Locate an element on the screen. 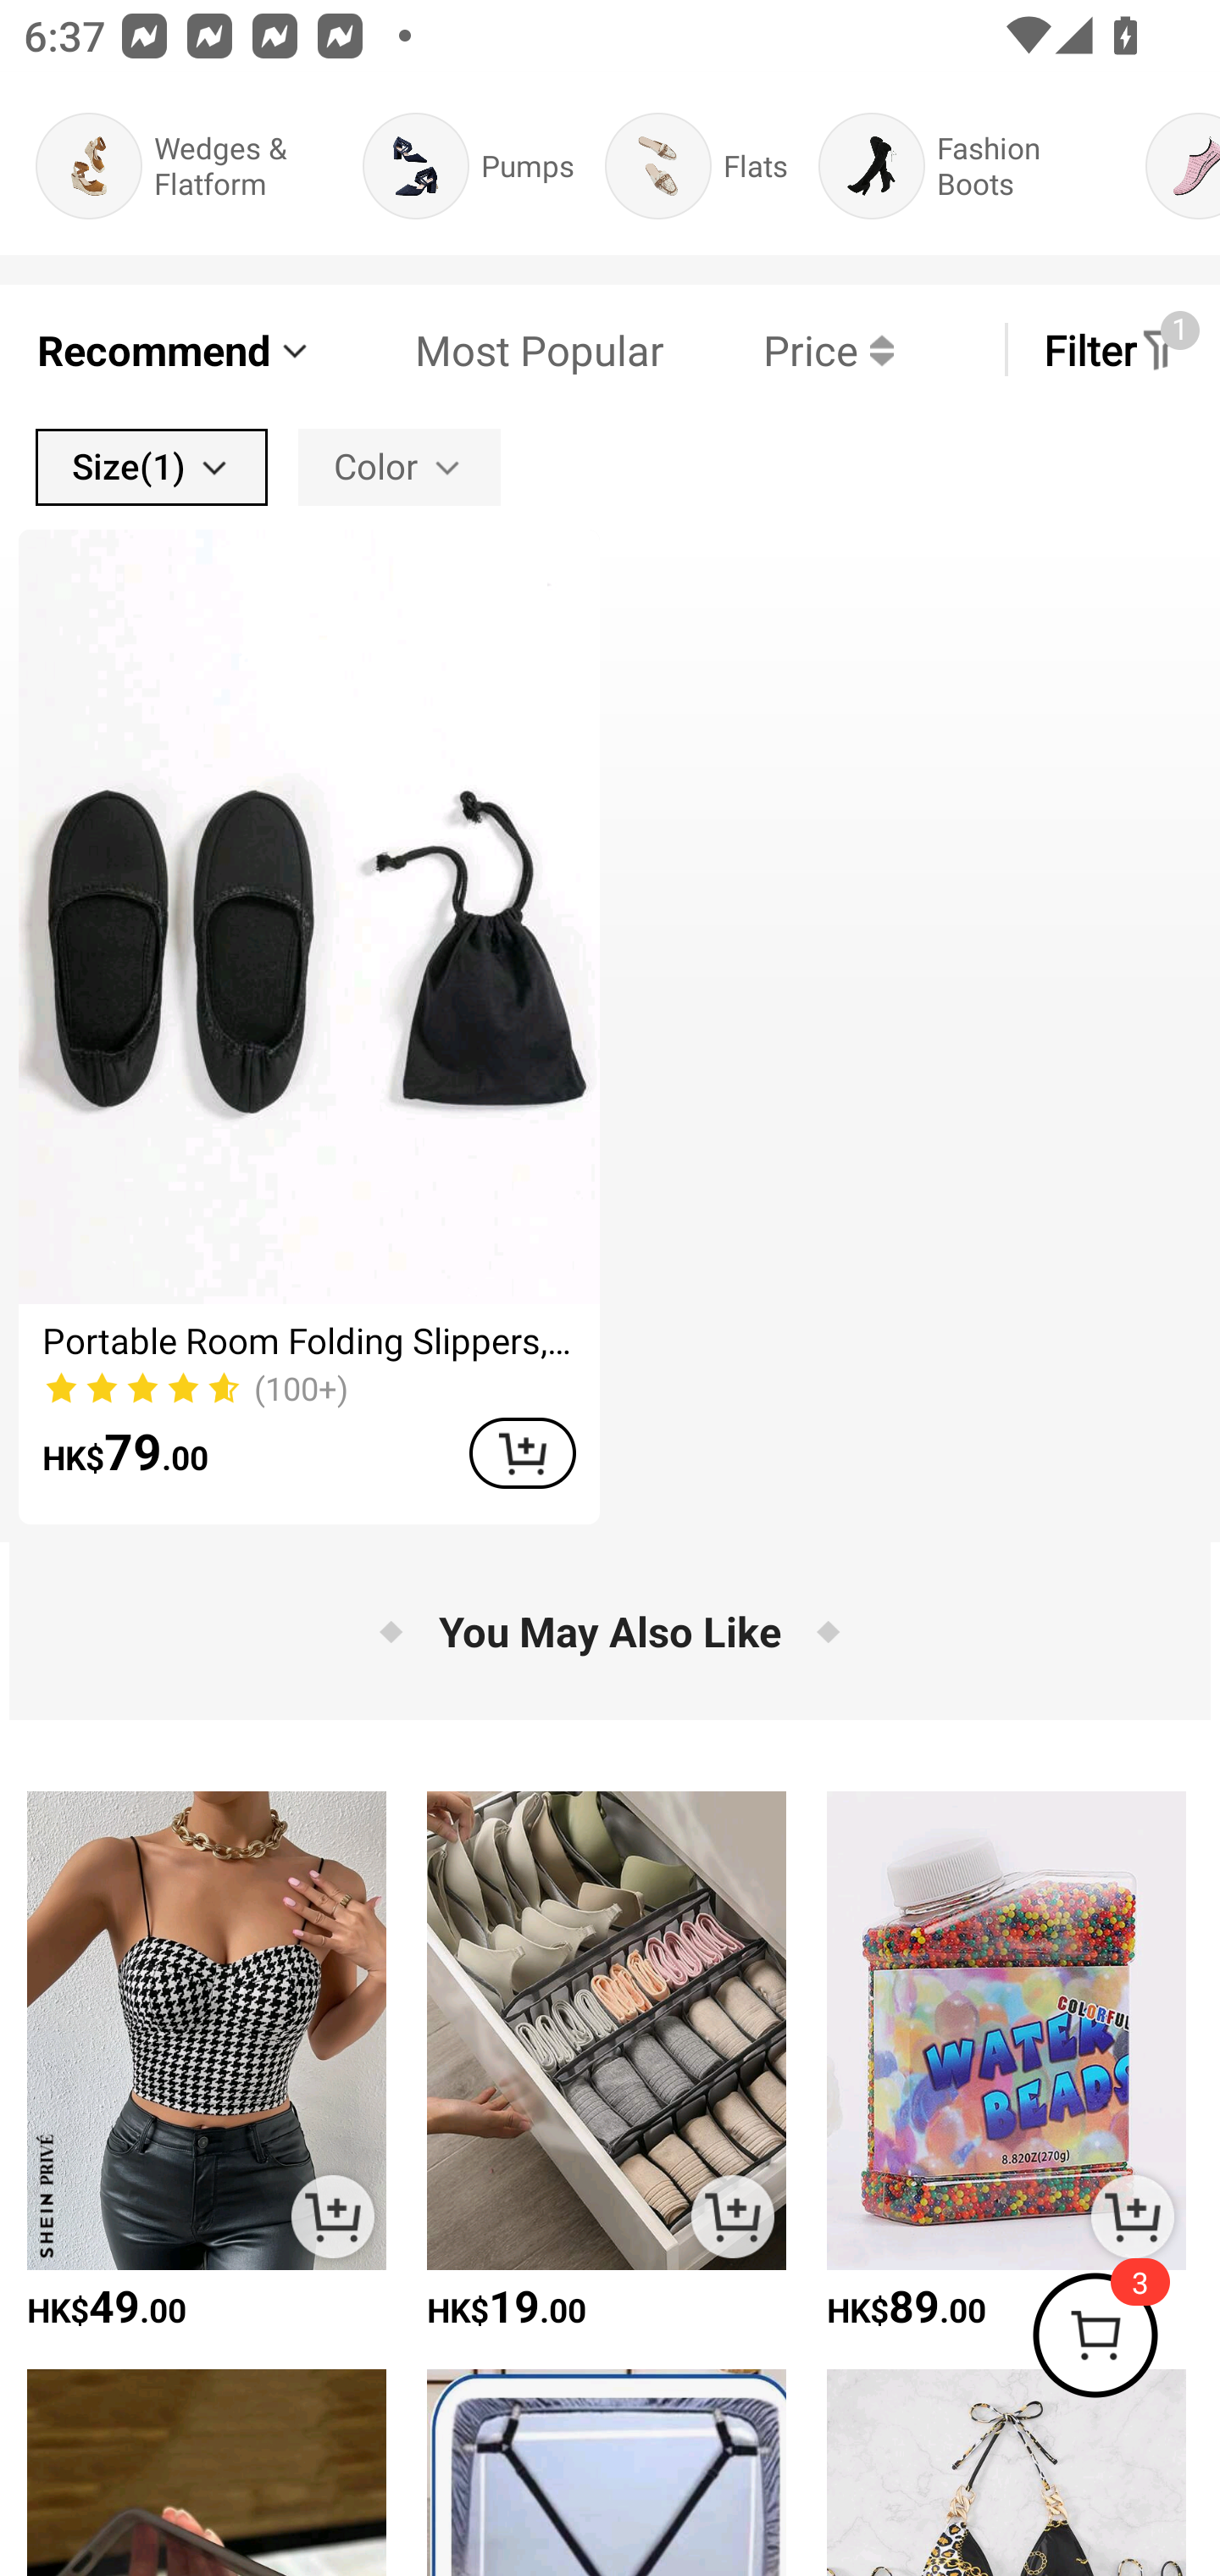 This screenshot has width=1220, height=2576. ADD TO CART is located at coordinates (332, 2217).